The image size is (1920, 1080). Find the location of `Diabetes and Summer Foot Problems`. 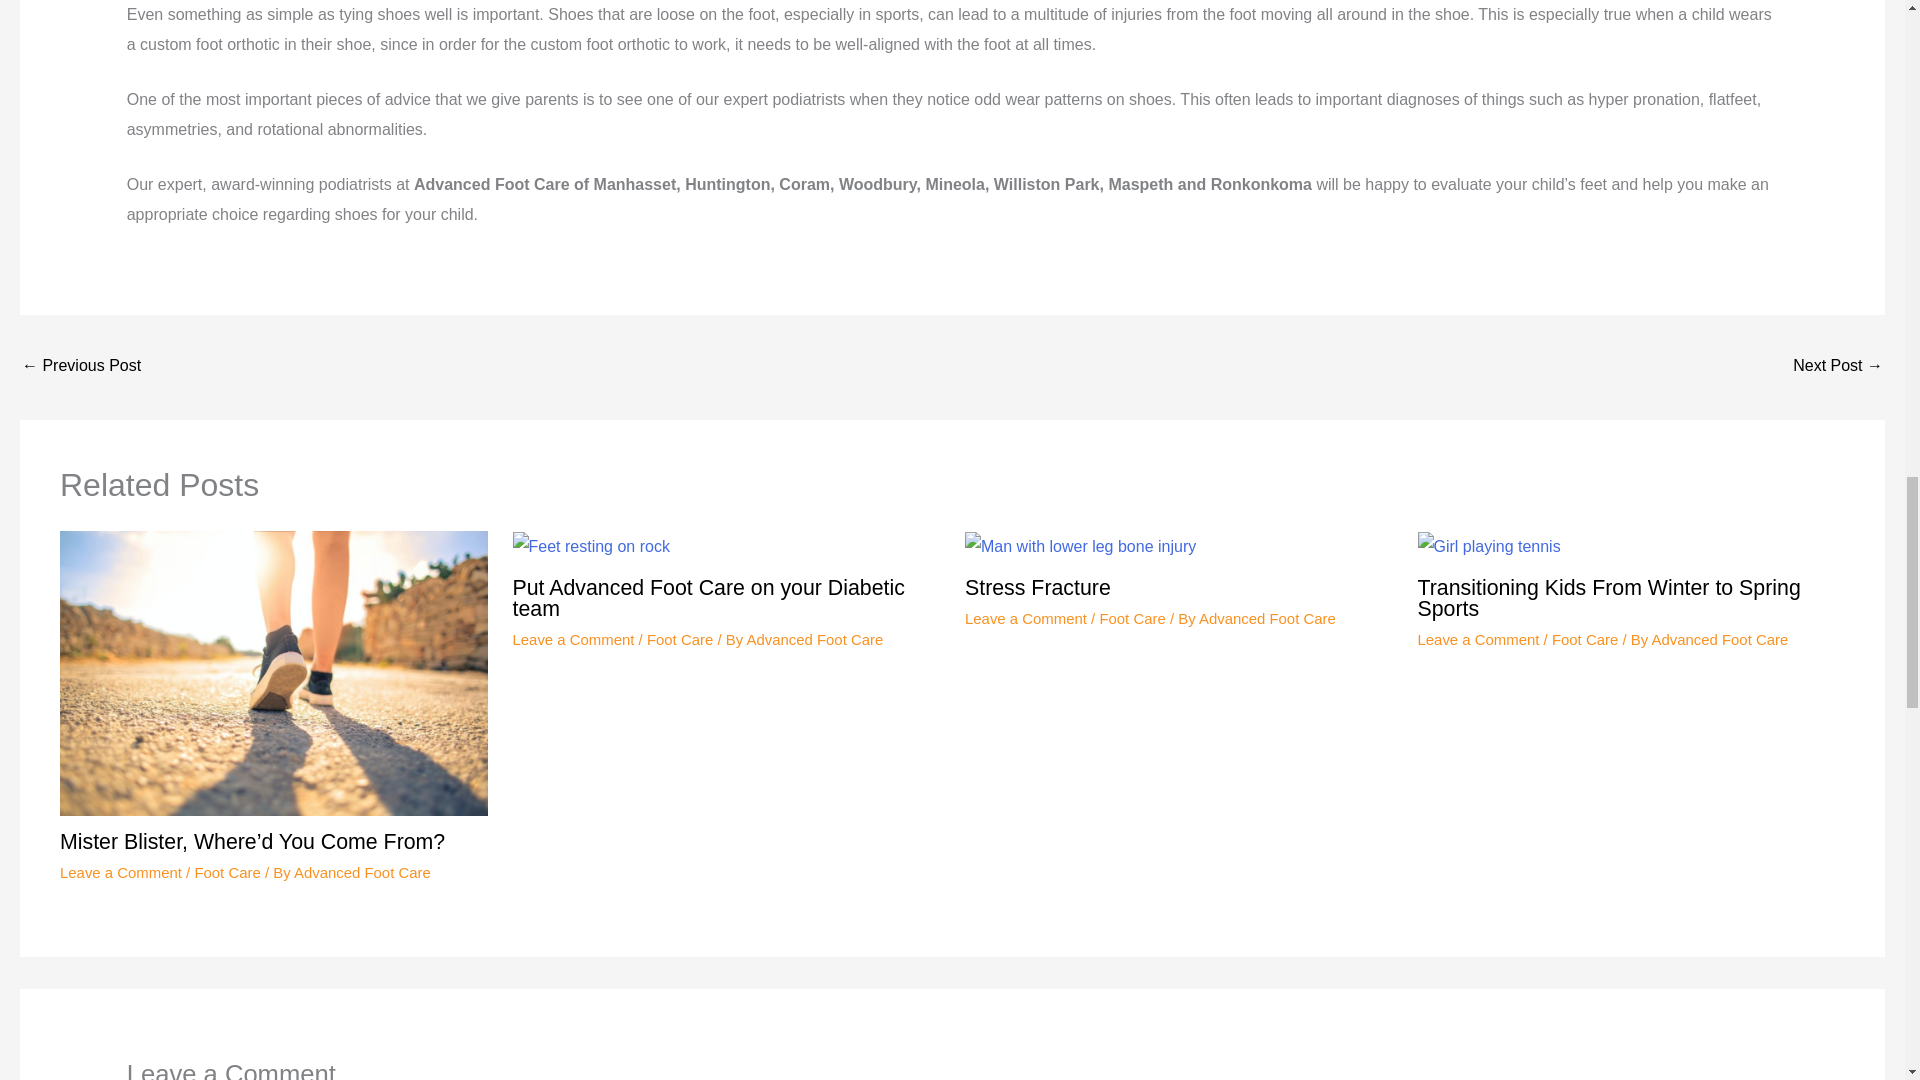

Diabetes and Summer Foot Problems is located at coordinates (1838, 366).